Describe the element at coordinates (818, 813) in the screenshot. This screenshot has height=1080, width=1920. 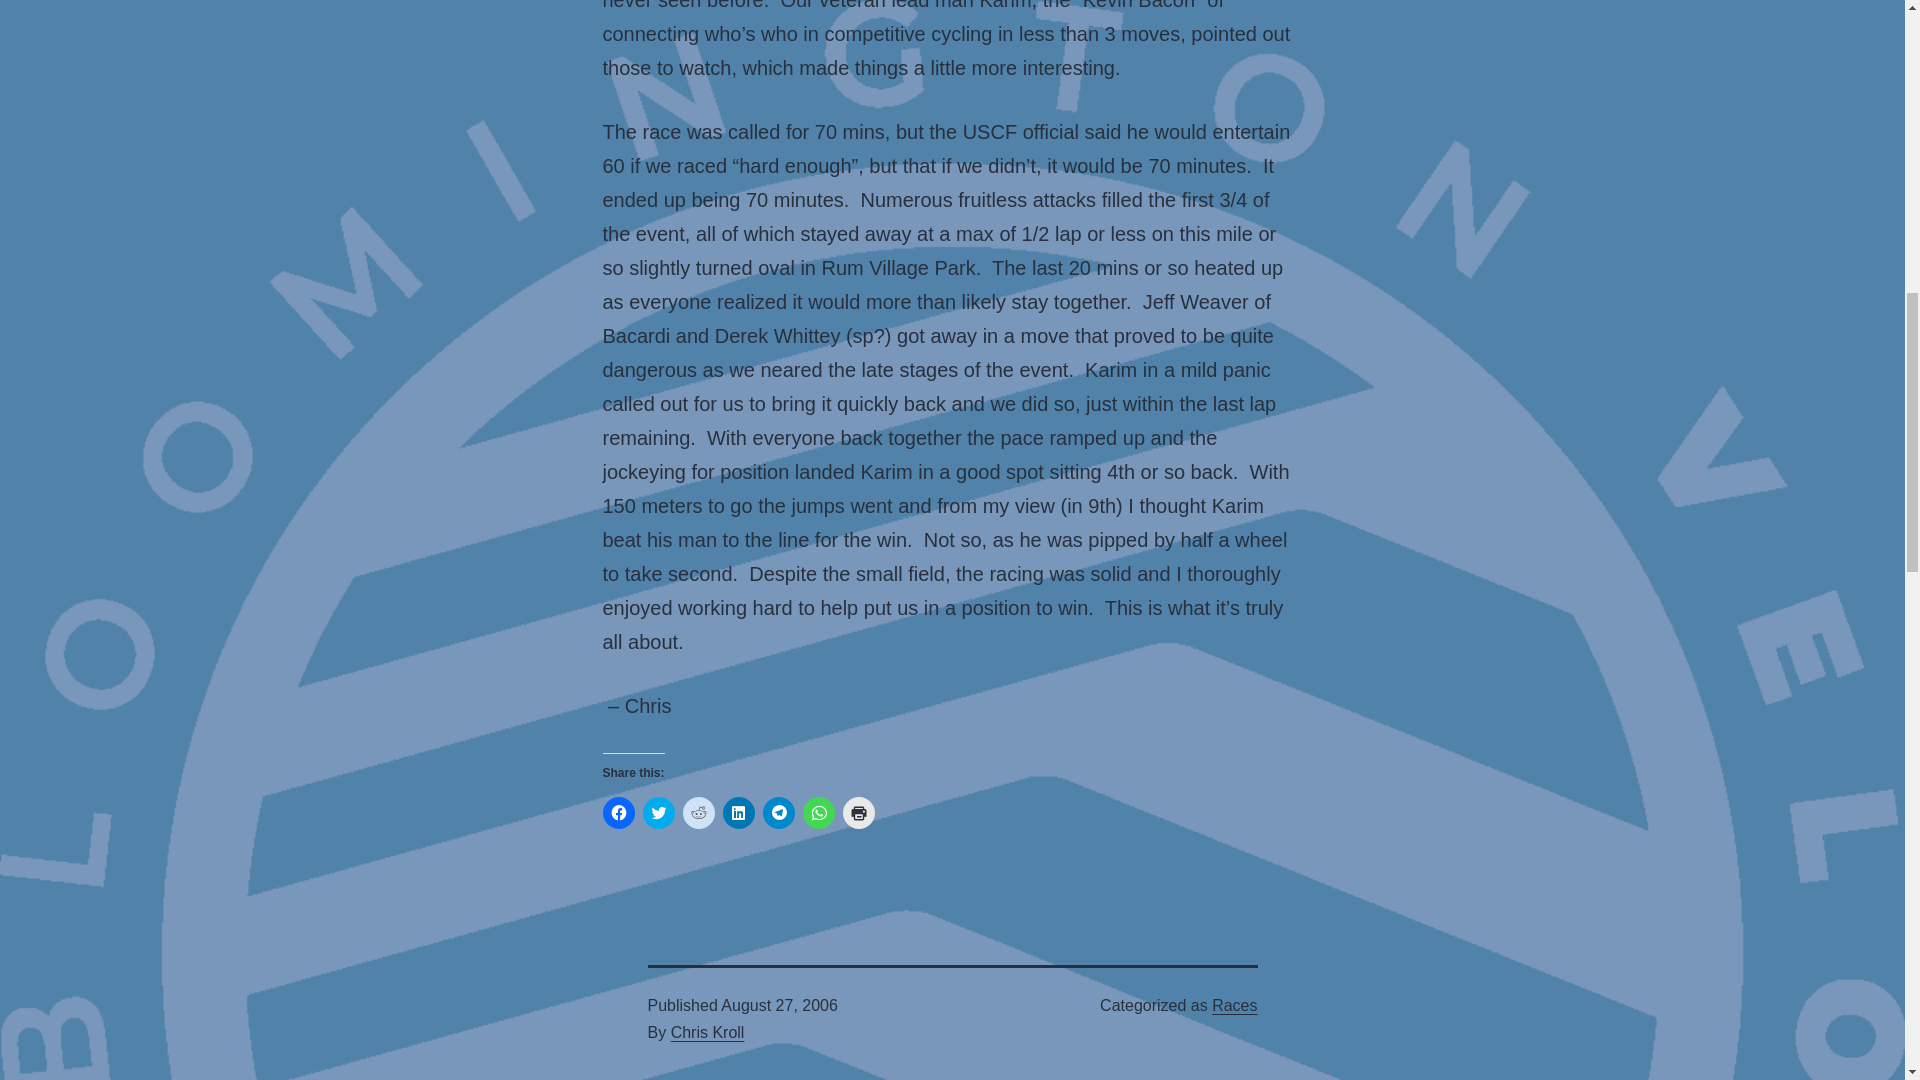
I see `Click to share on WhatsApp` at that location.